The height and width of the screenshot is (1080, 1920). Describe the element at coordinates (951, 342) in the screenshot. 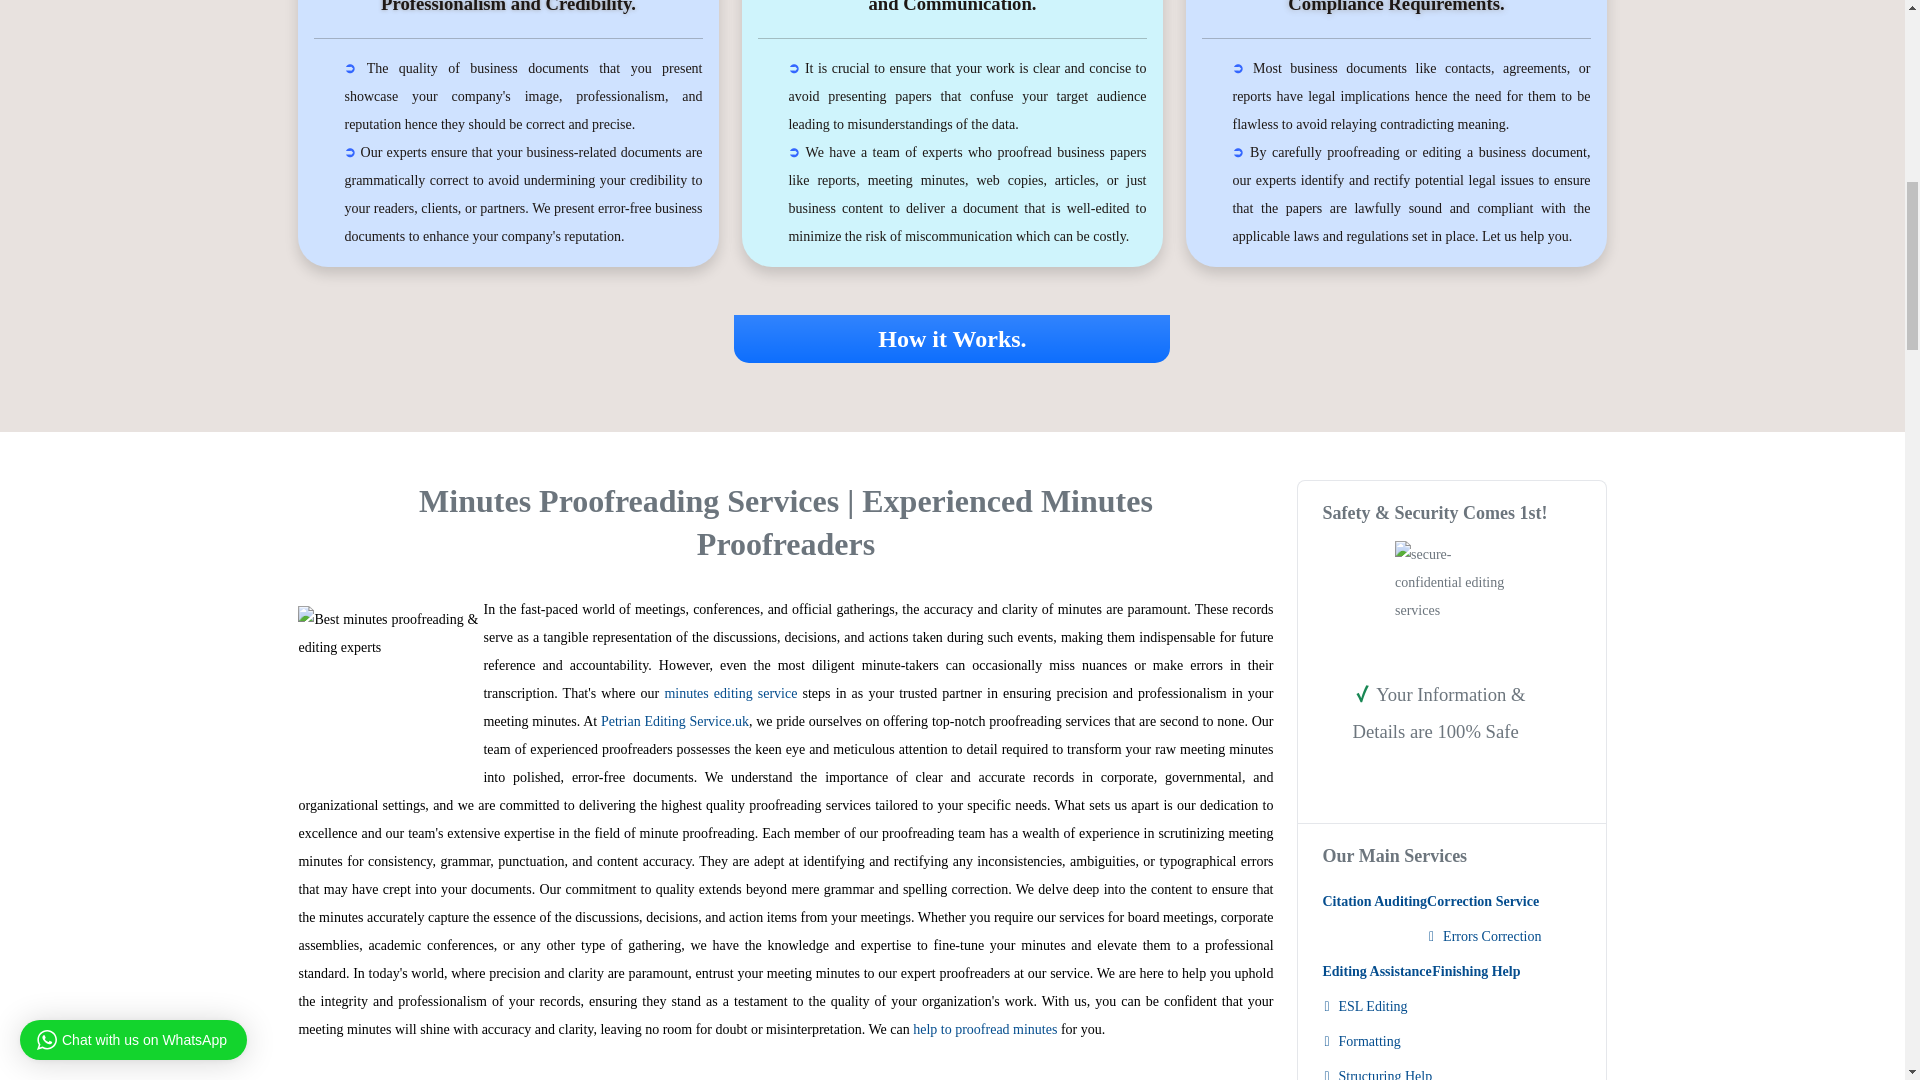

I see `How it Works.` at that location.